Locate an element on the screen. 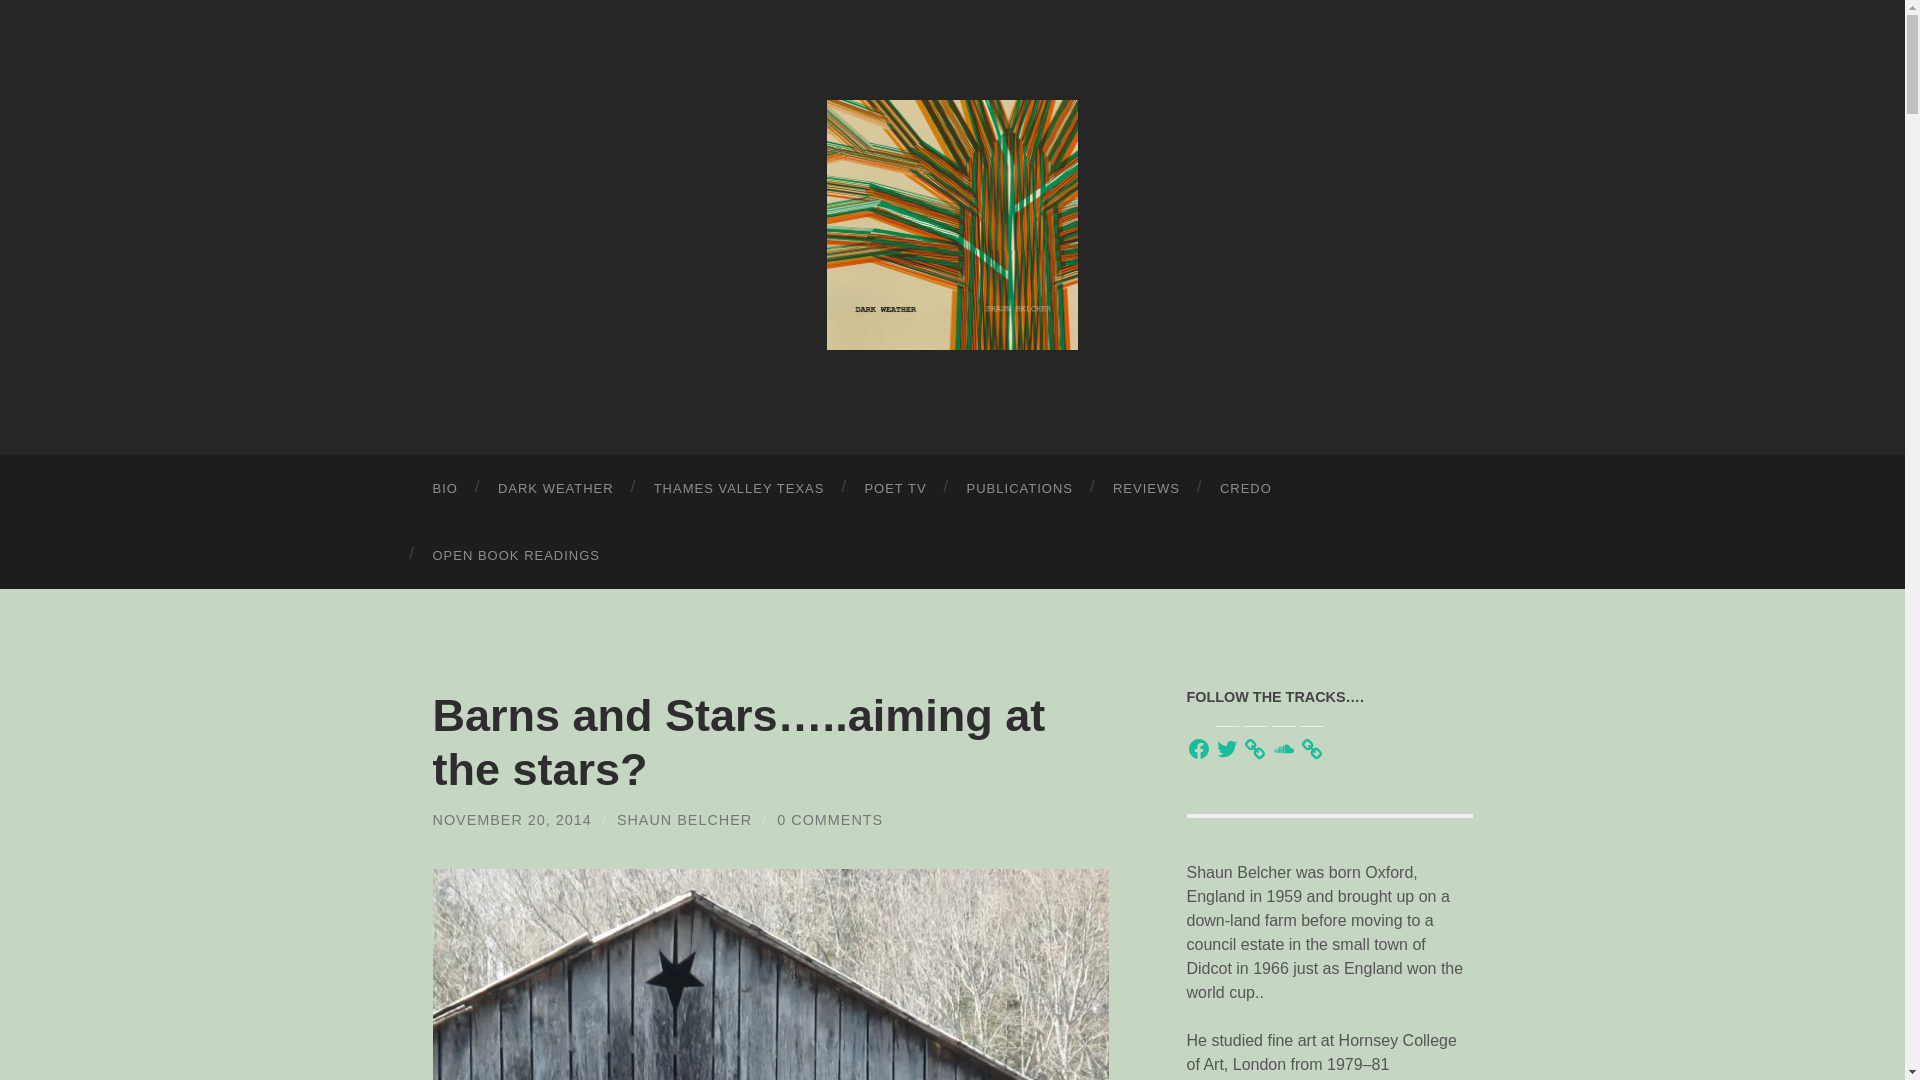 The image size is (1920, 1080). Posts by shaun belcher is located at coordinates (684, 820).